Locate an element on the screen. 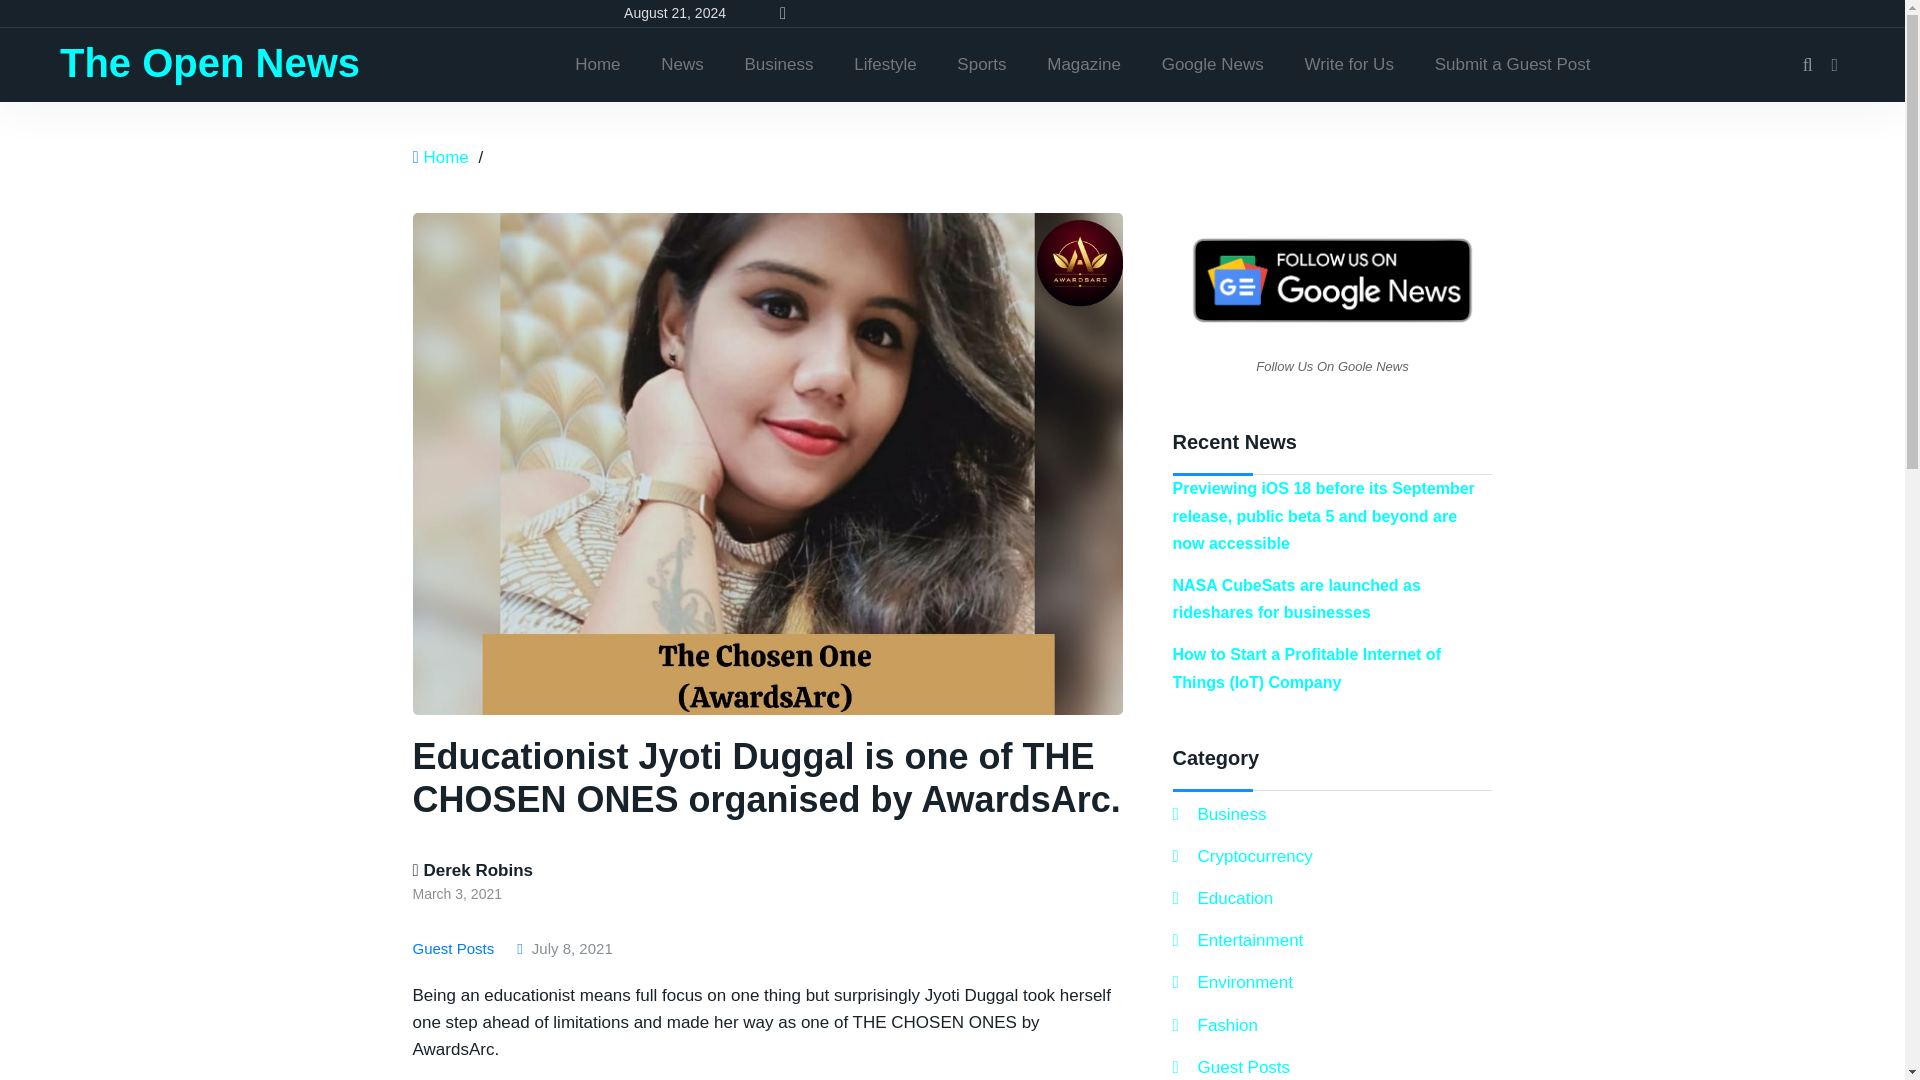 The height and width of the screenshot is (1080, 1920). Google News is located at coordinates (1213, 64).